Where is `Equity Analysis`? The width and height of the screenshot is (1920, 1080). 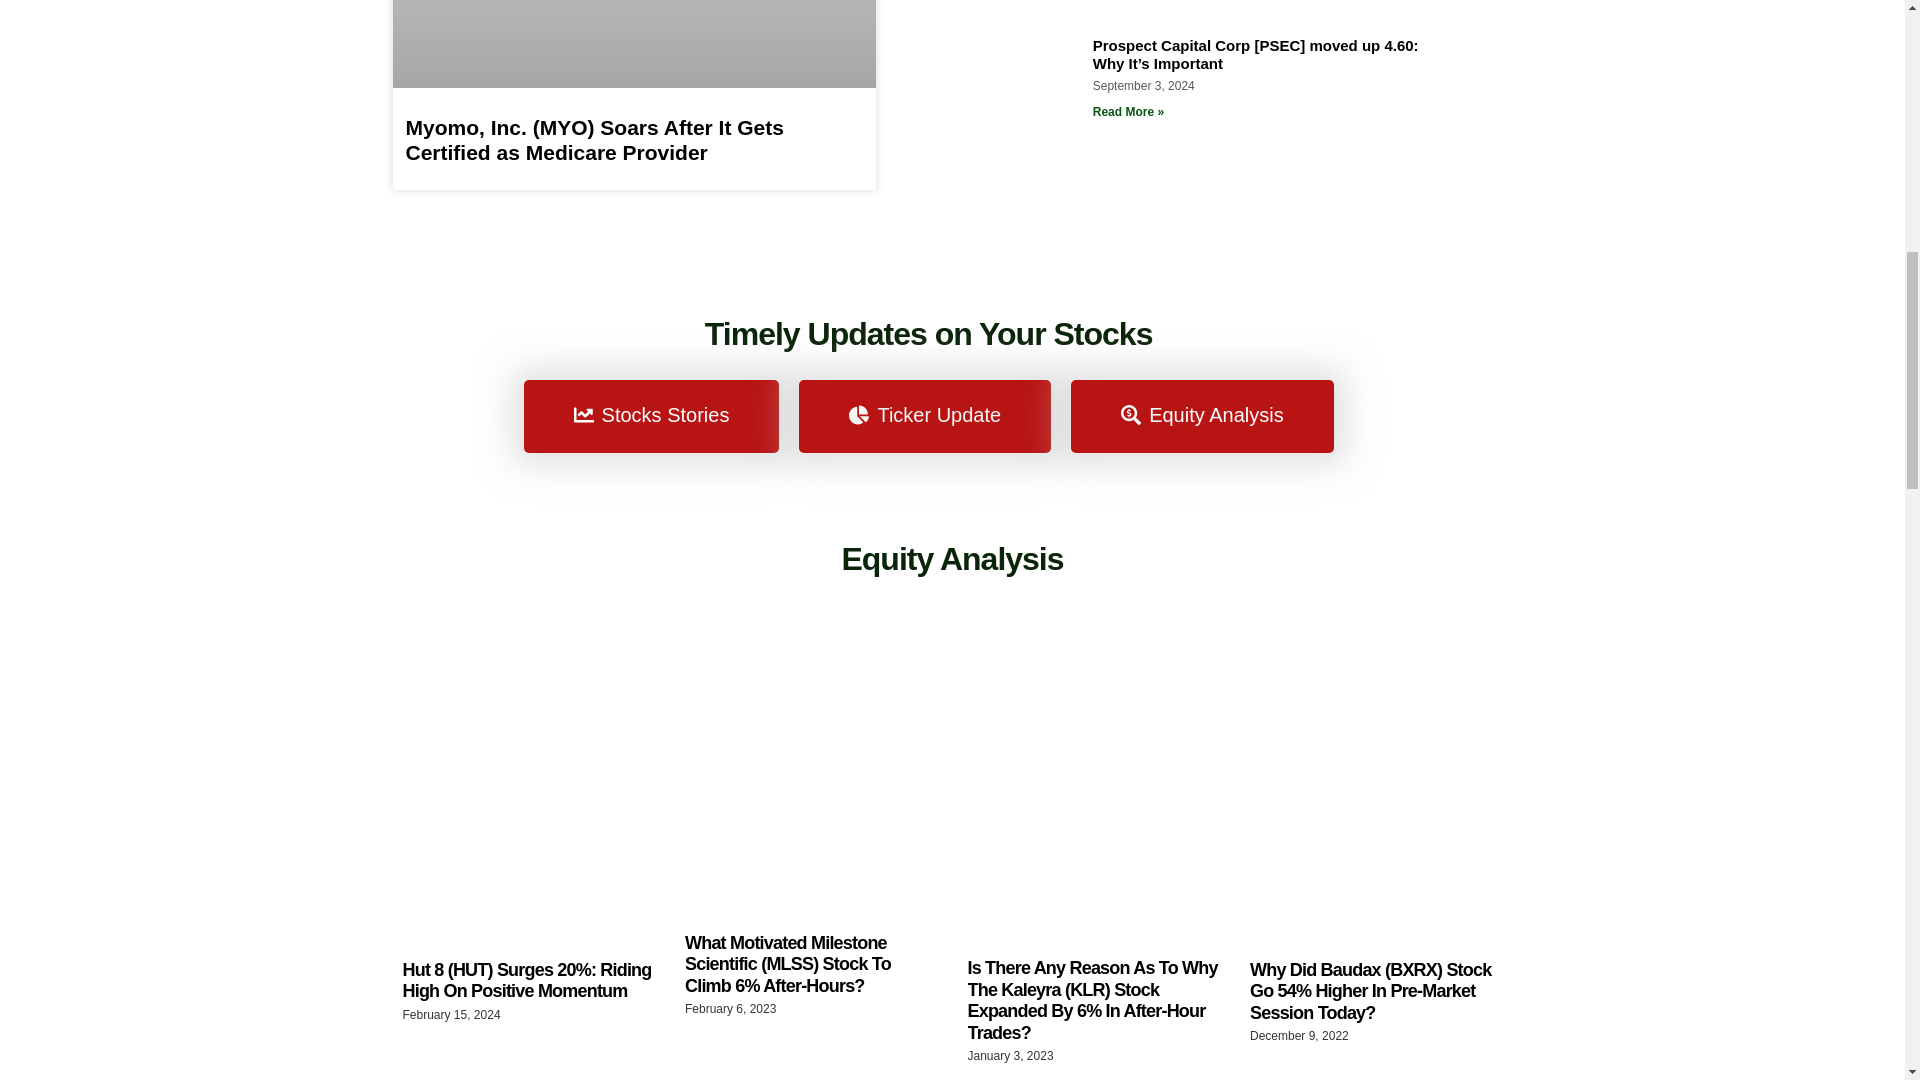 Equity Analysis is located at coordinates (1202, 416).